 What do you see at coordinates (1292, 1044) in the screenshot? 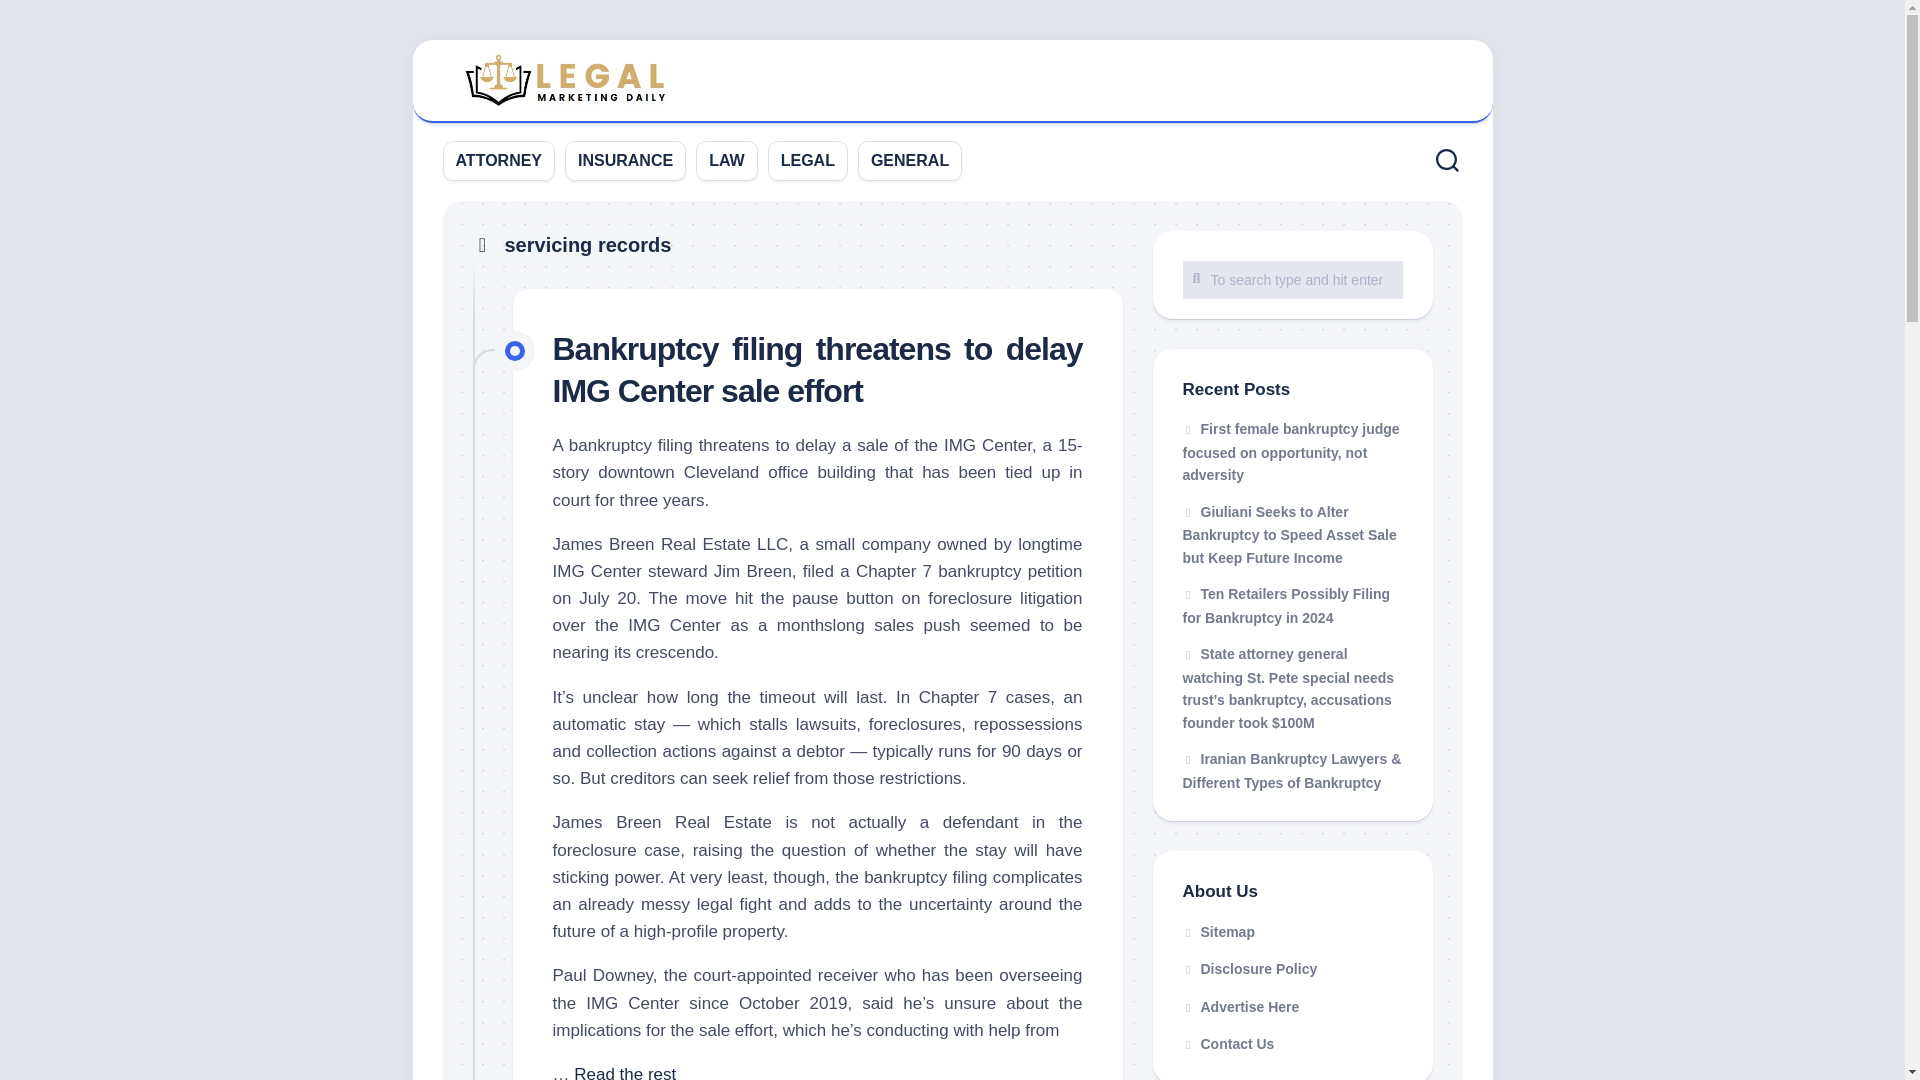
I see `Contact Us` at bounding box center [1292, 1044].